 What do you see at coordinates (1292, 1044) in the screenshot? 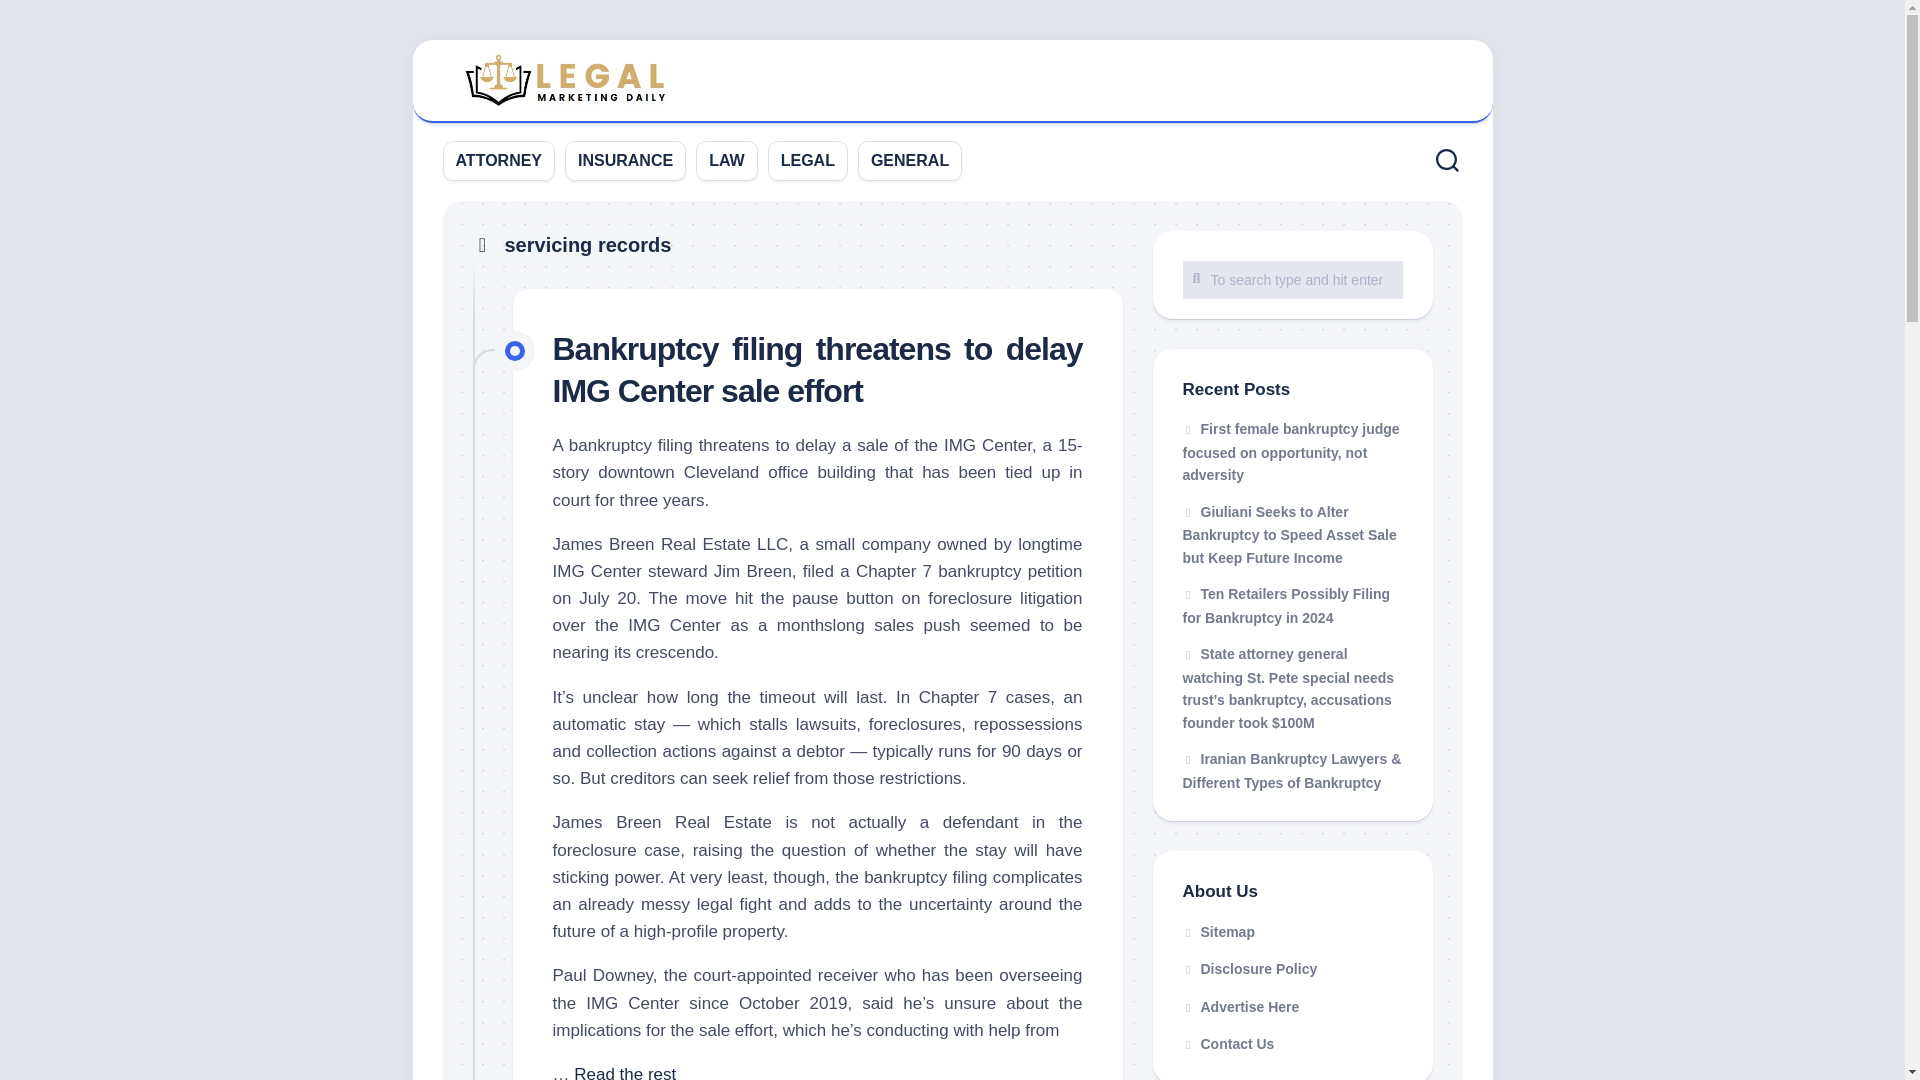
I see `Contact Us` at bounding box center [1292, 1044].